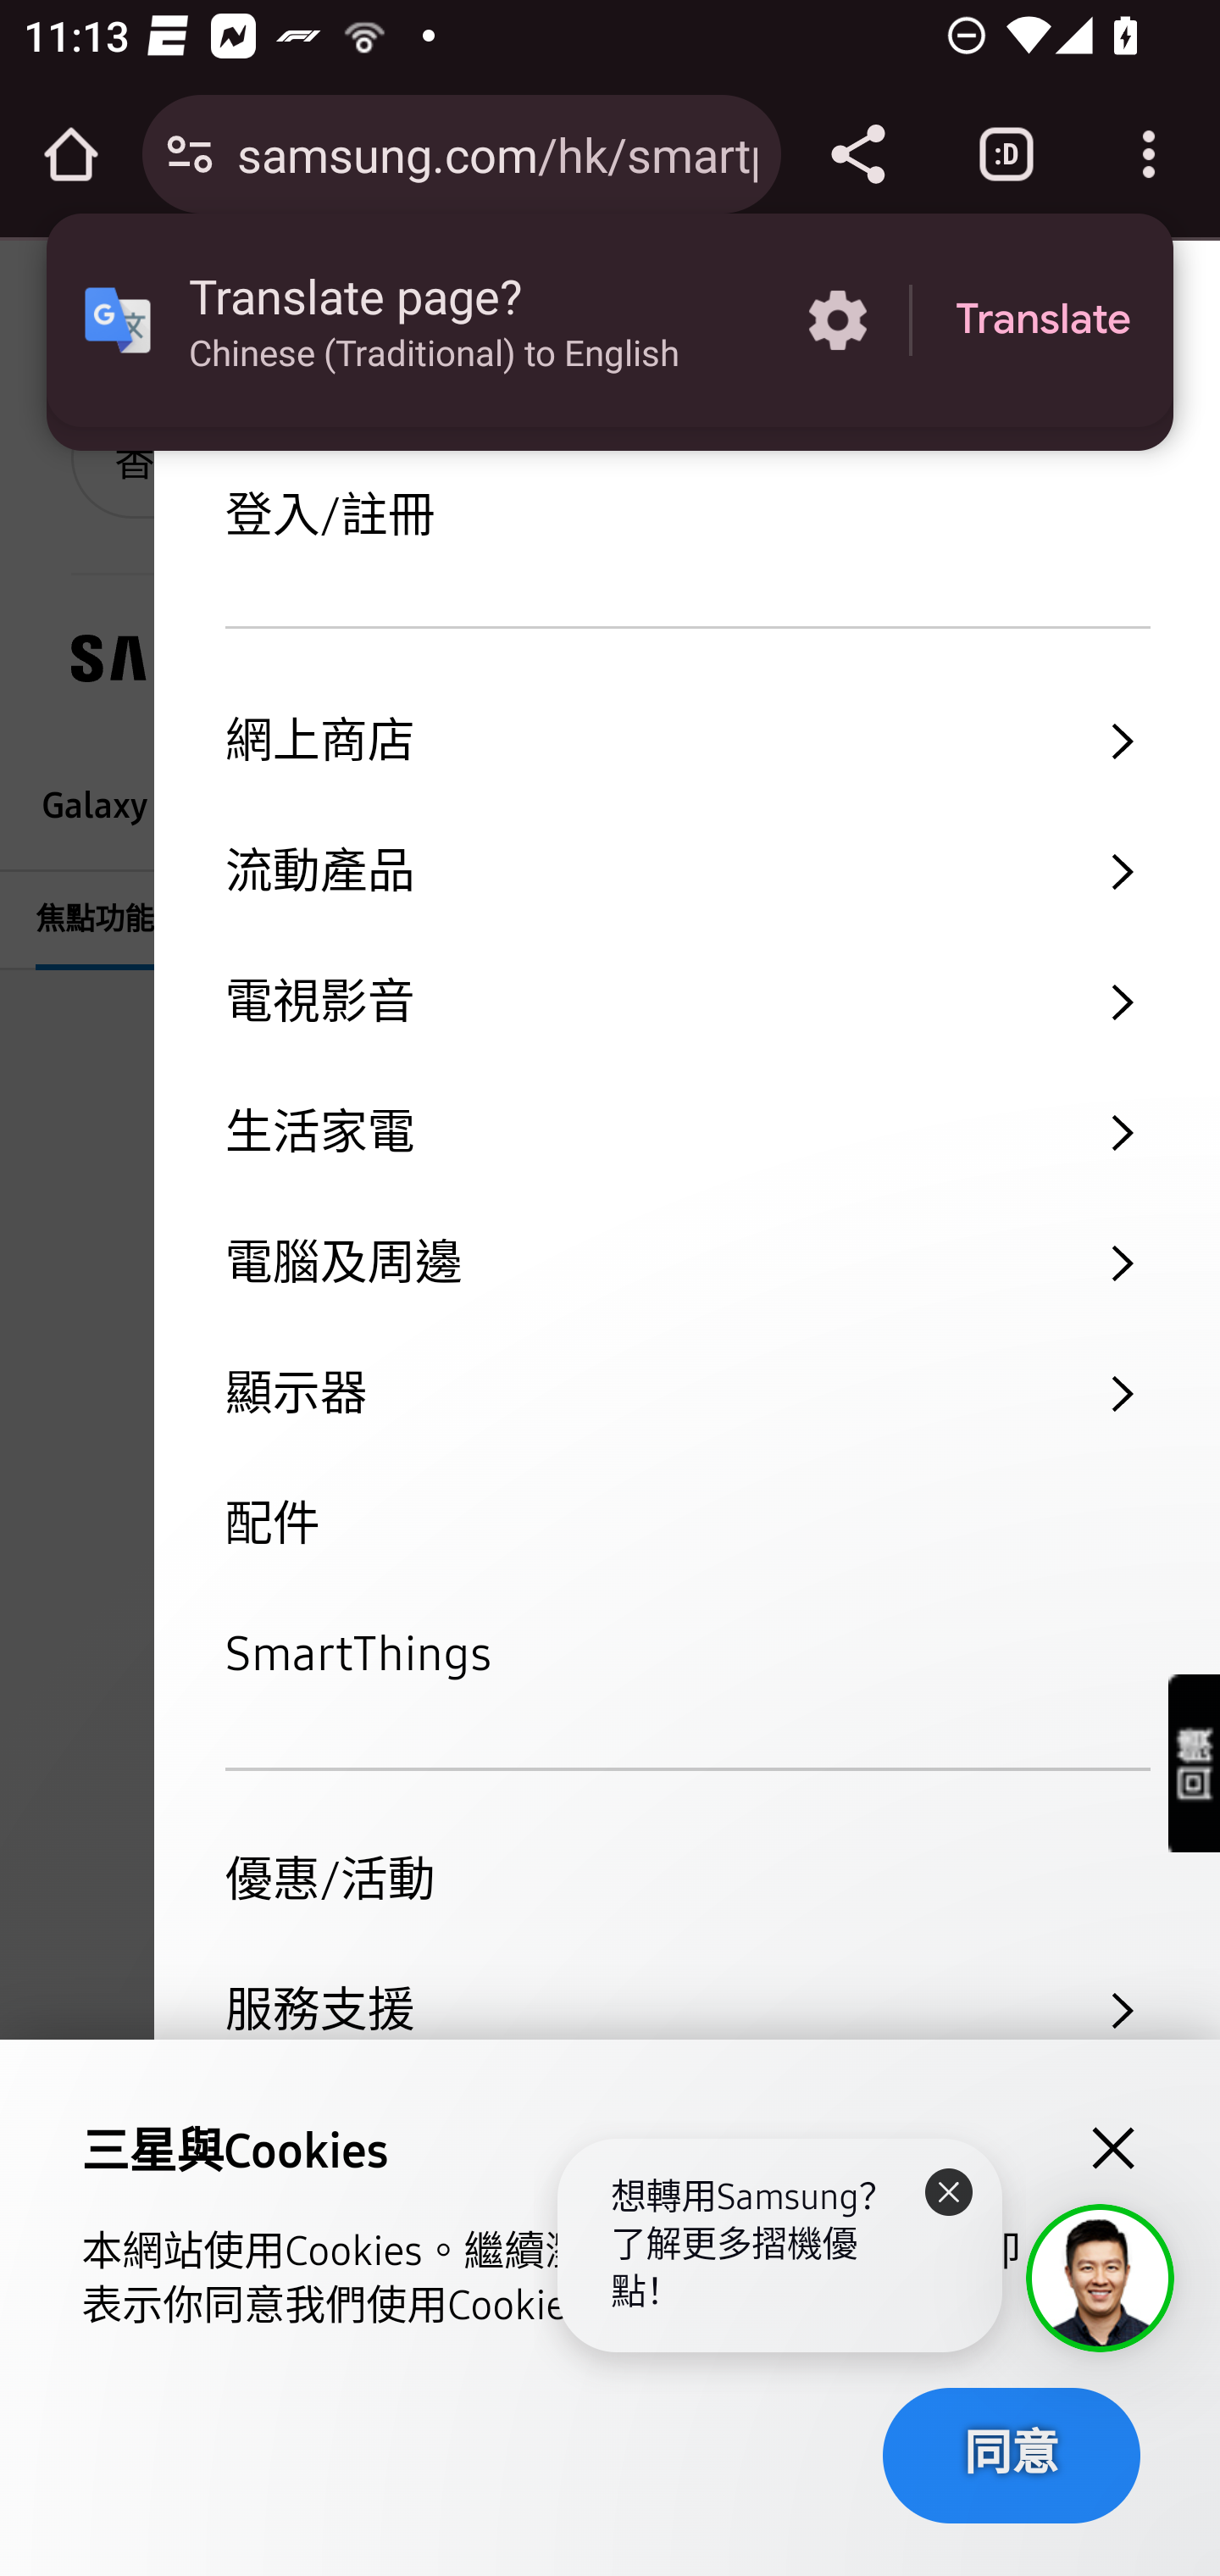 The width and height of the screenshot is (1220, 2576). What do you see at coordinates (686, 873) in the screenshot?
I see `流動產品` at bounding box center [686, 873].